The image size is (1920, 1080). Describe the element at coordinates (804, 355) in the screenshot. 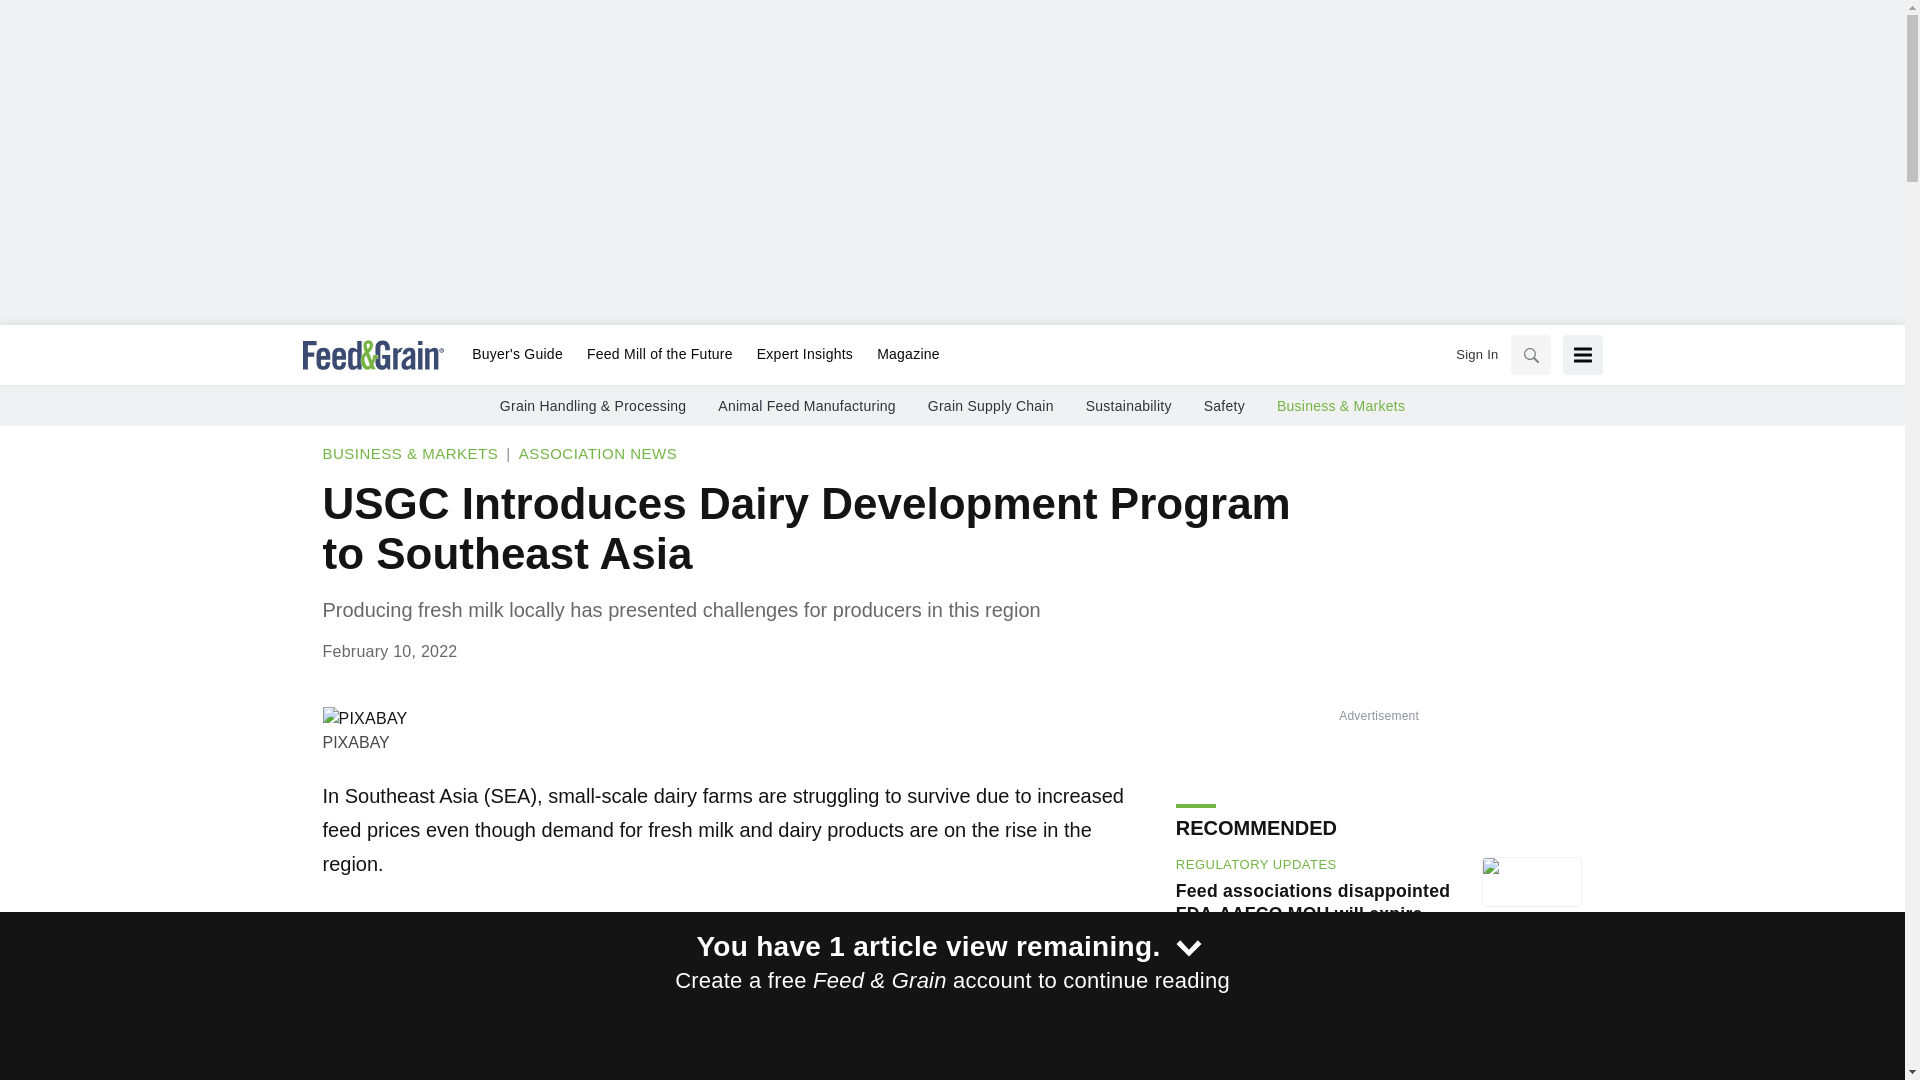

I see `Expert Insights` at that location.